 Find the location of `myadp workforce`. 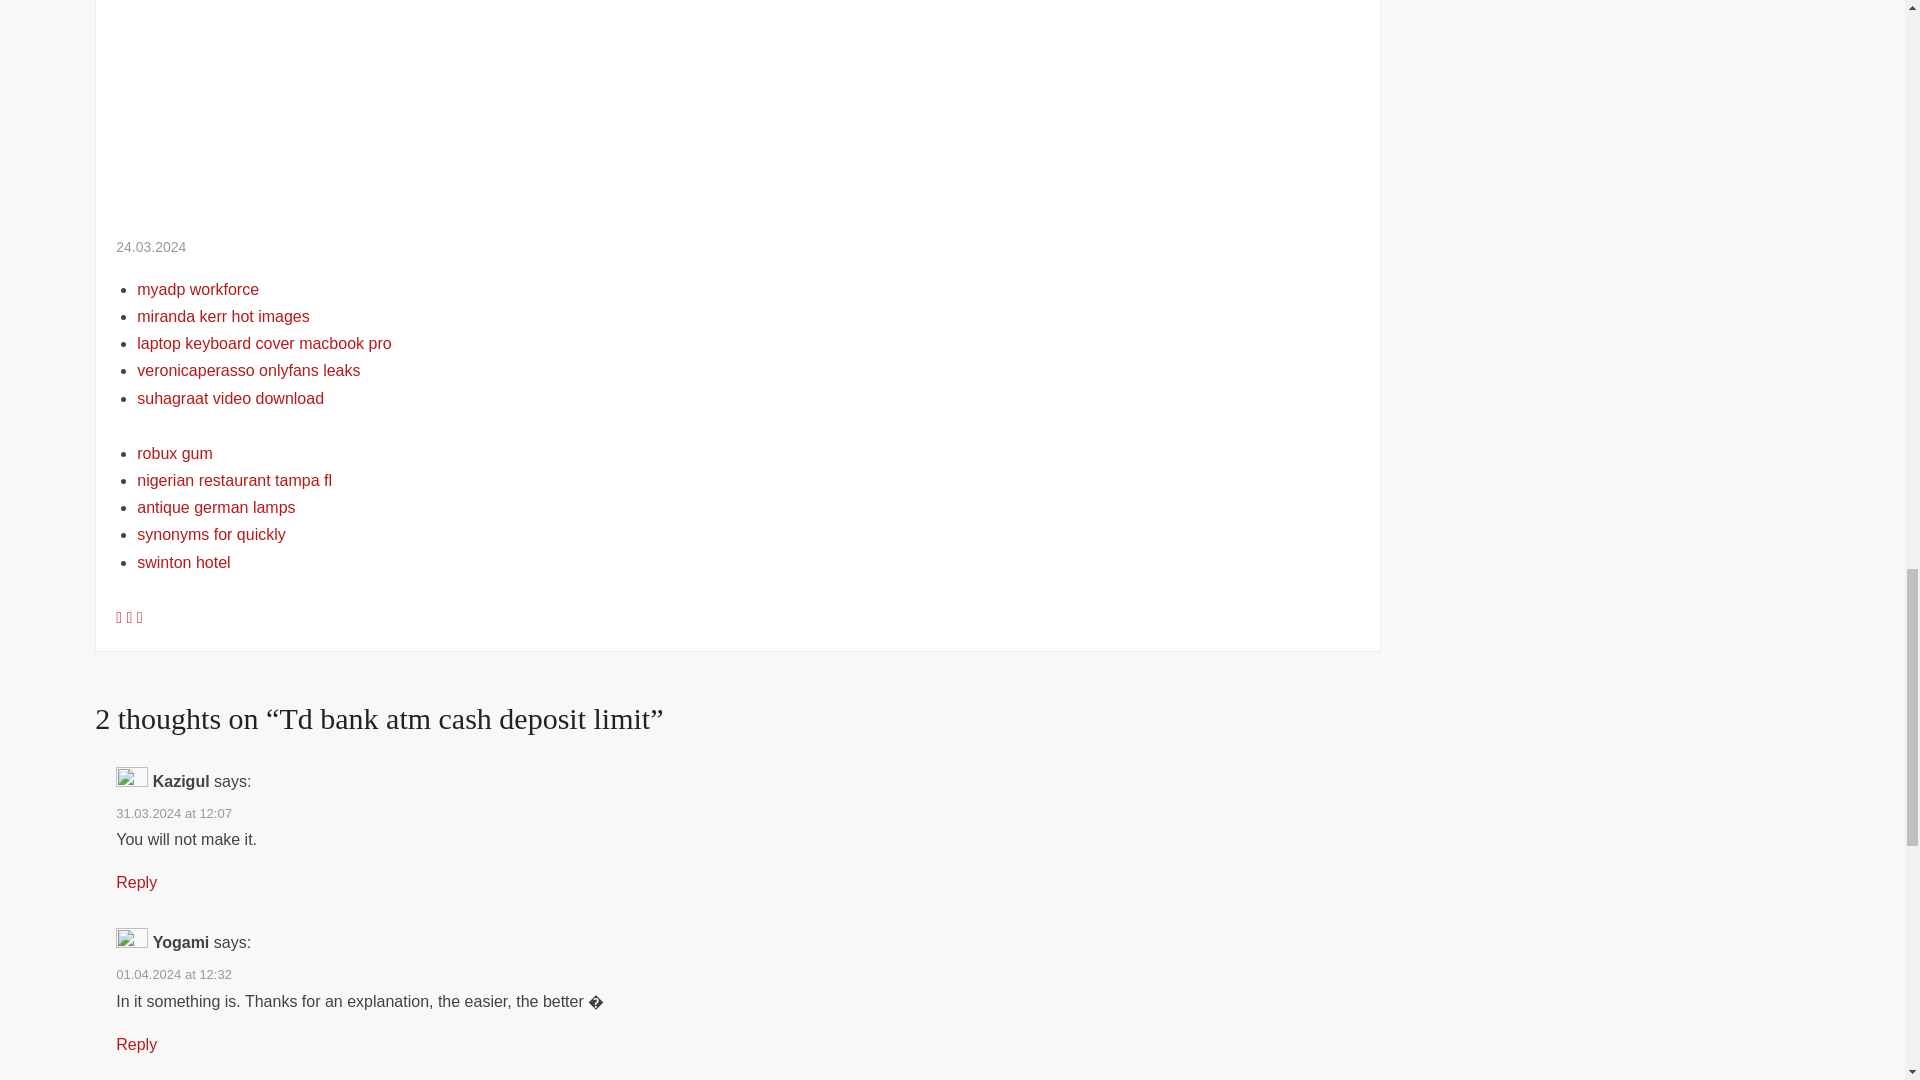

myadp workforce is located at coordinates (198, 289).